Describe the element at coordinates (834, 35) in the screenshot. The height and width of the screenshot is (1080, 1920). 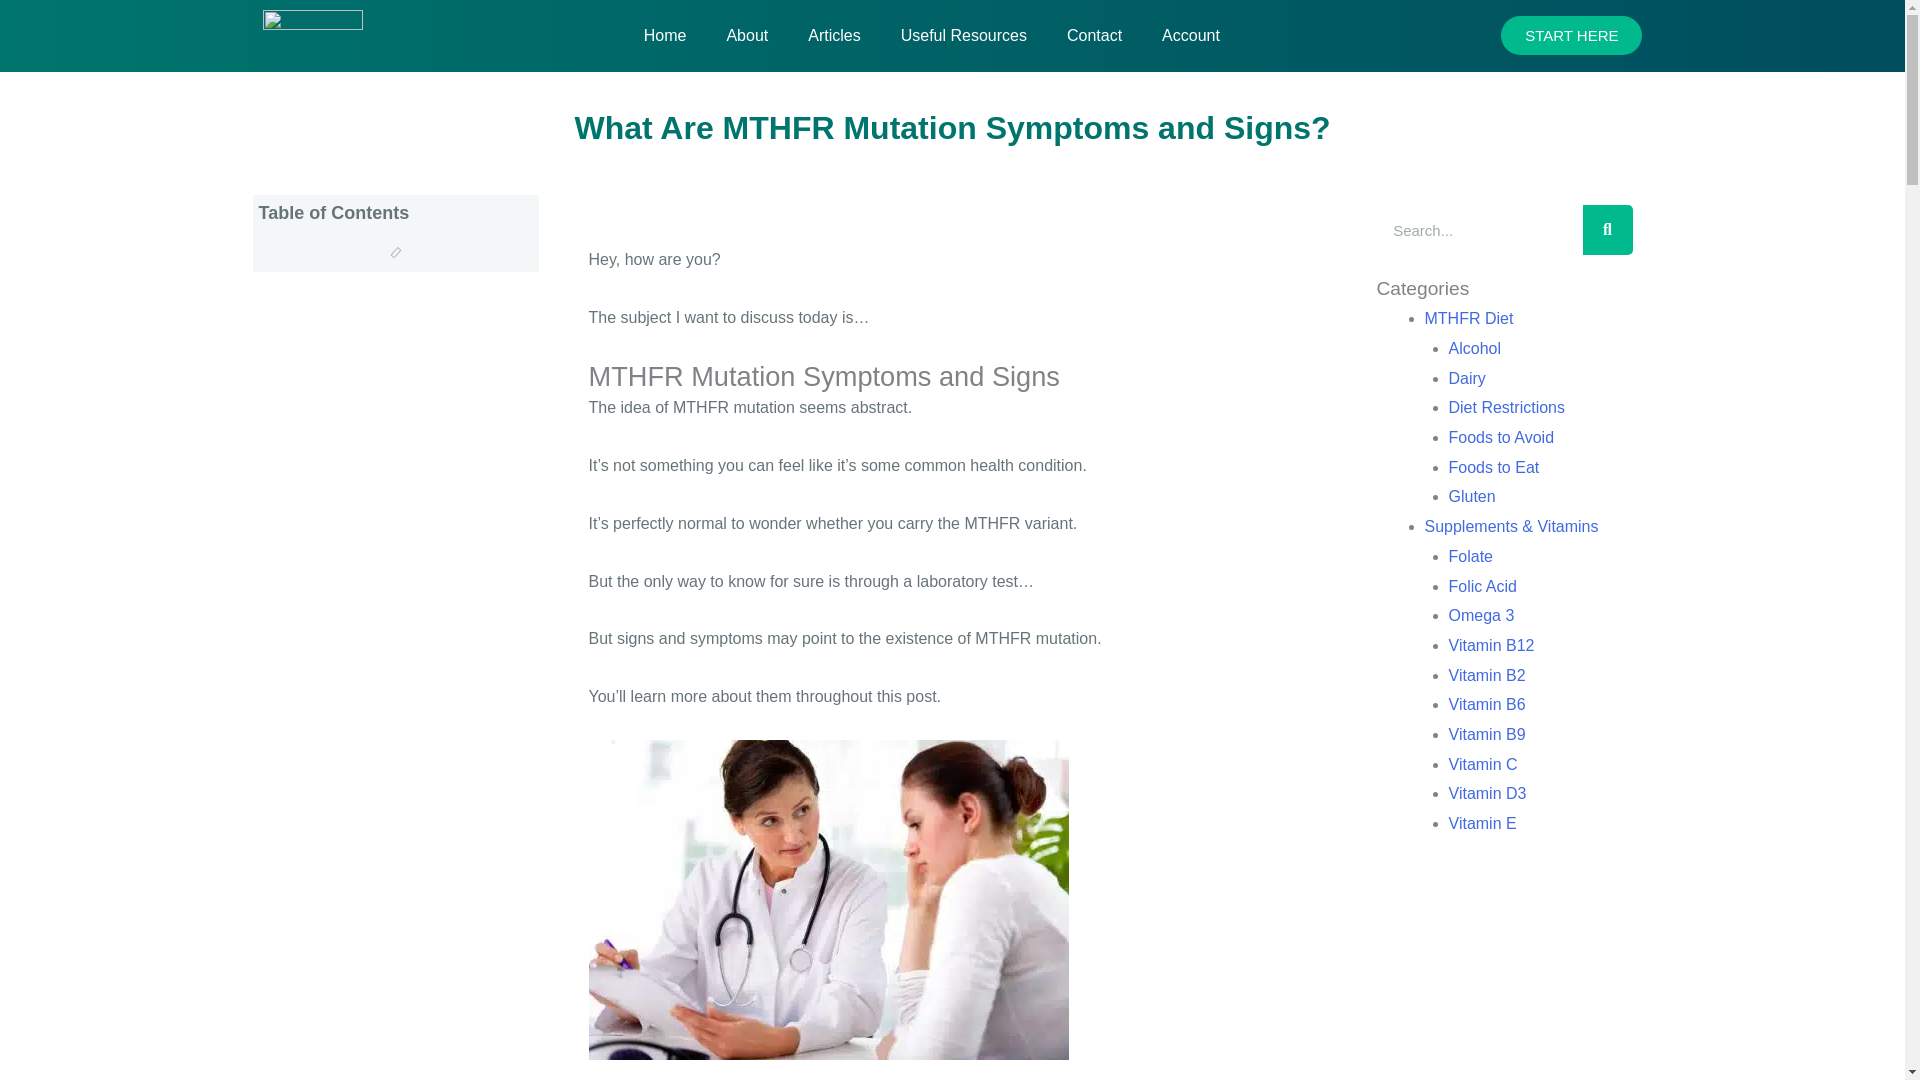
I see `Articles` at that location.